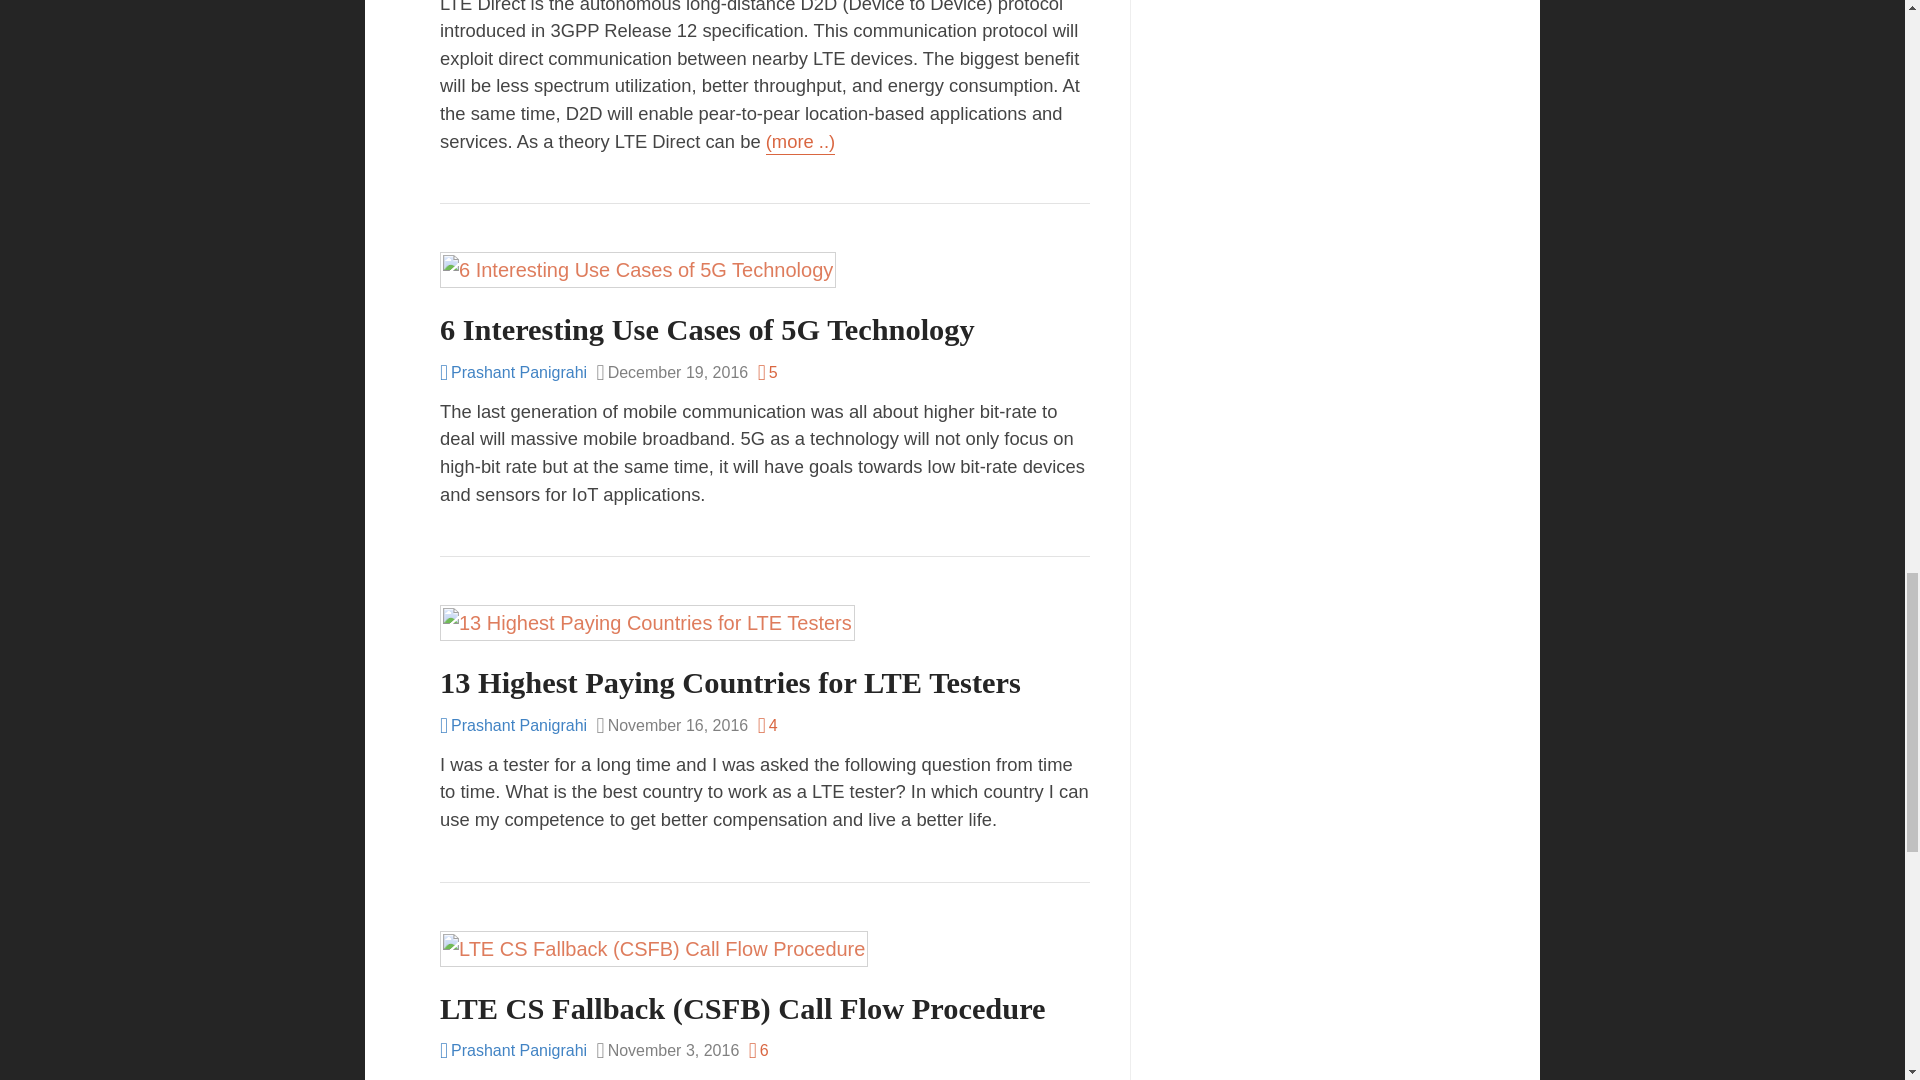  I want to click on Prashant Panigrahi, so click(513, 726).